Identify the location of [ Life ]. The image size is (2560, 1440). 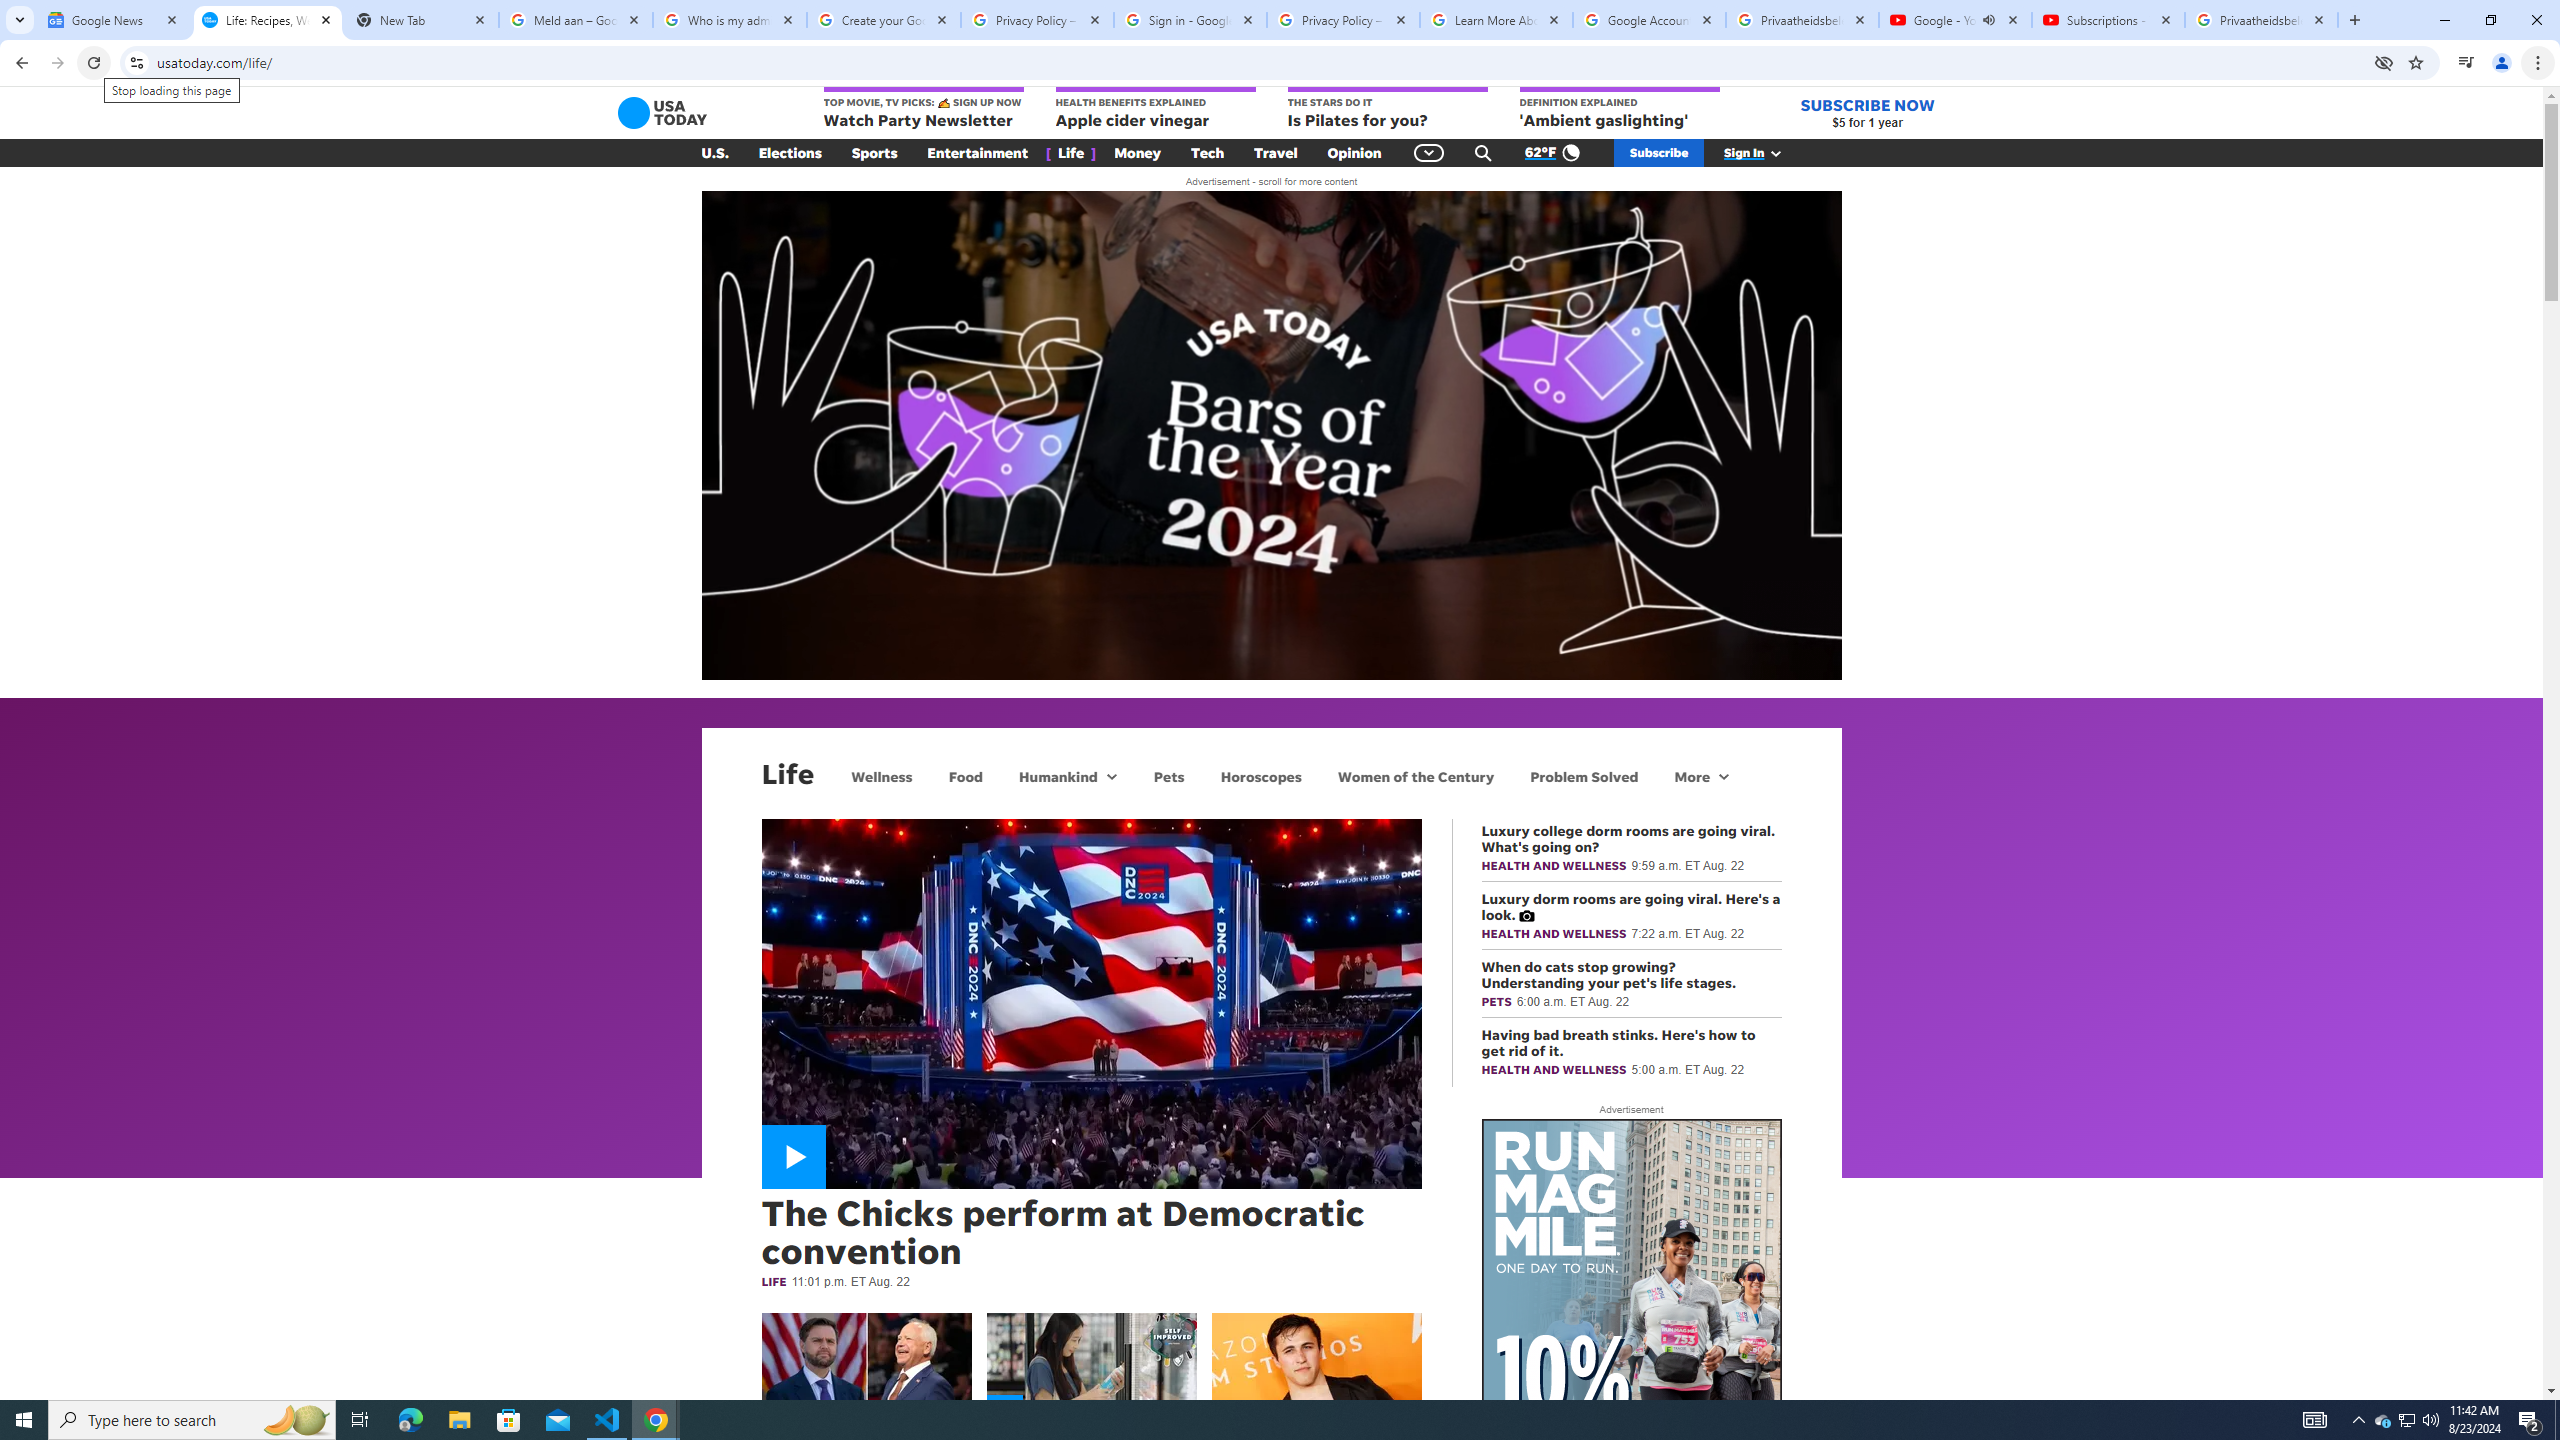
(1071, 153).